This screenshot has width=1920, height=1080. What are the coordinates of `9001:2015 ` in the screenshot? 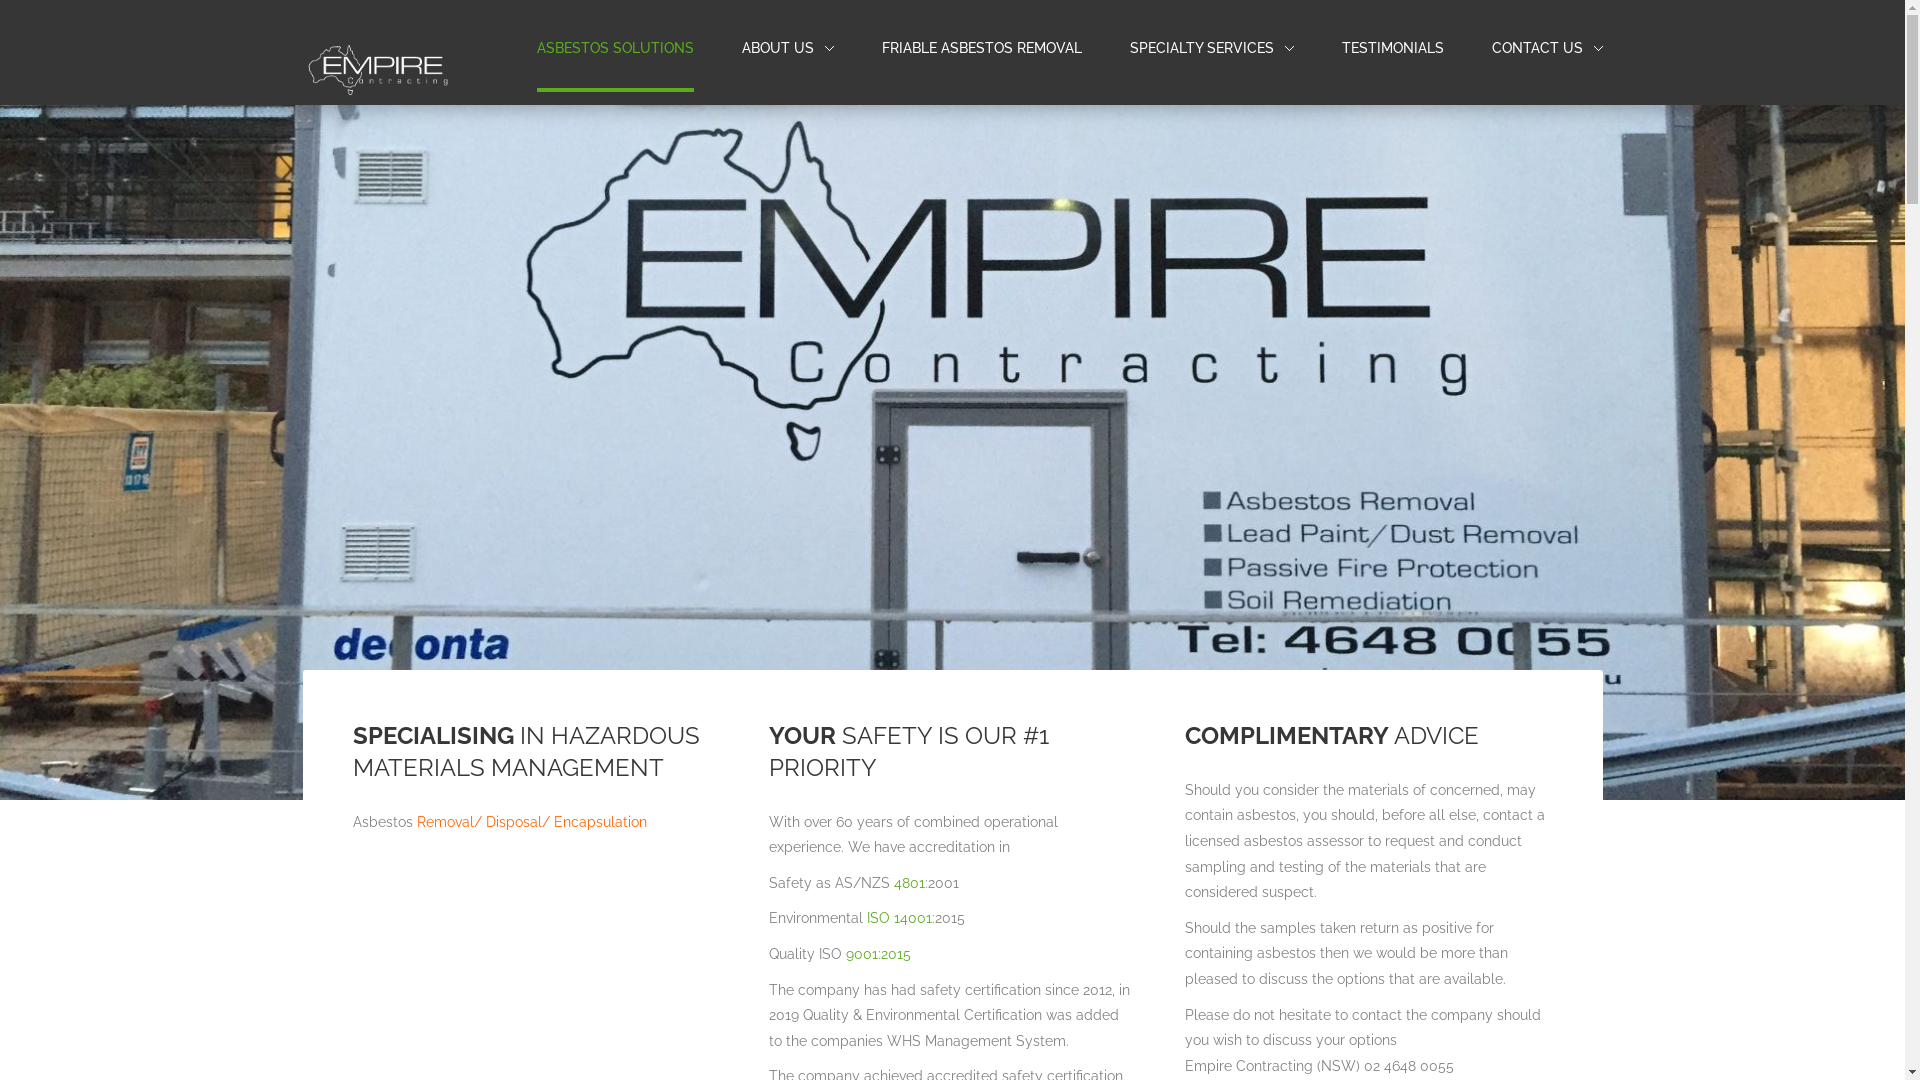 It's located at (880, 954).